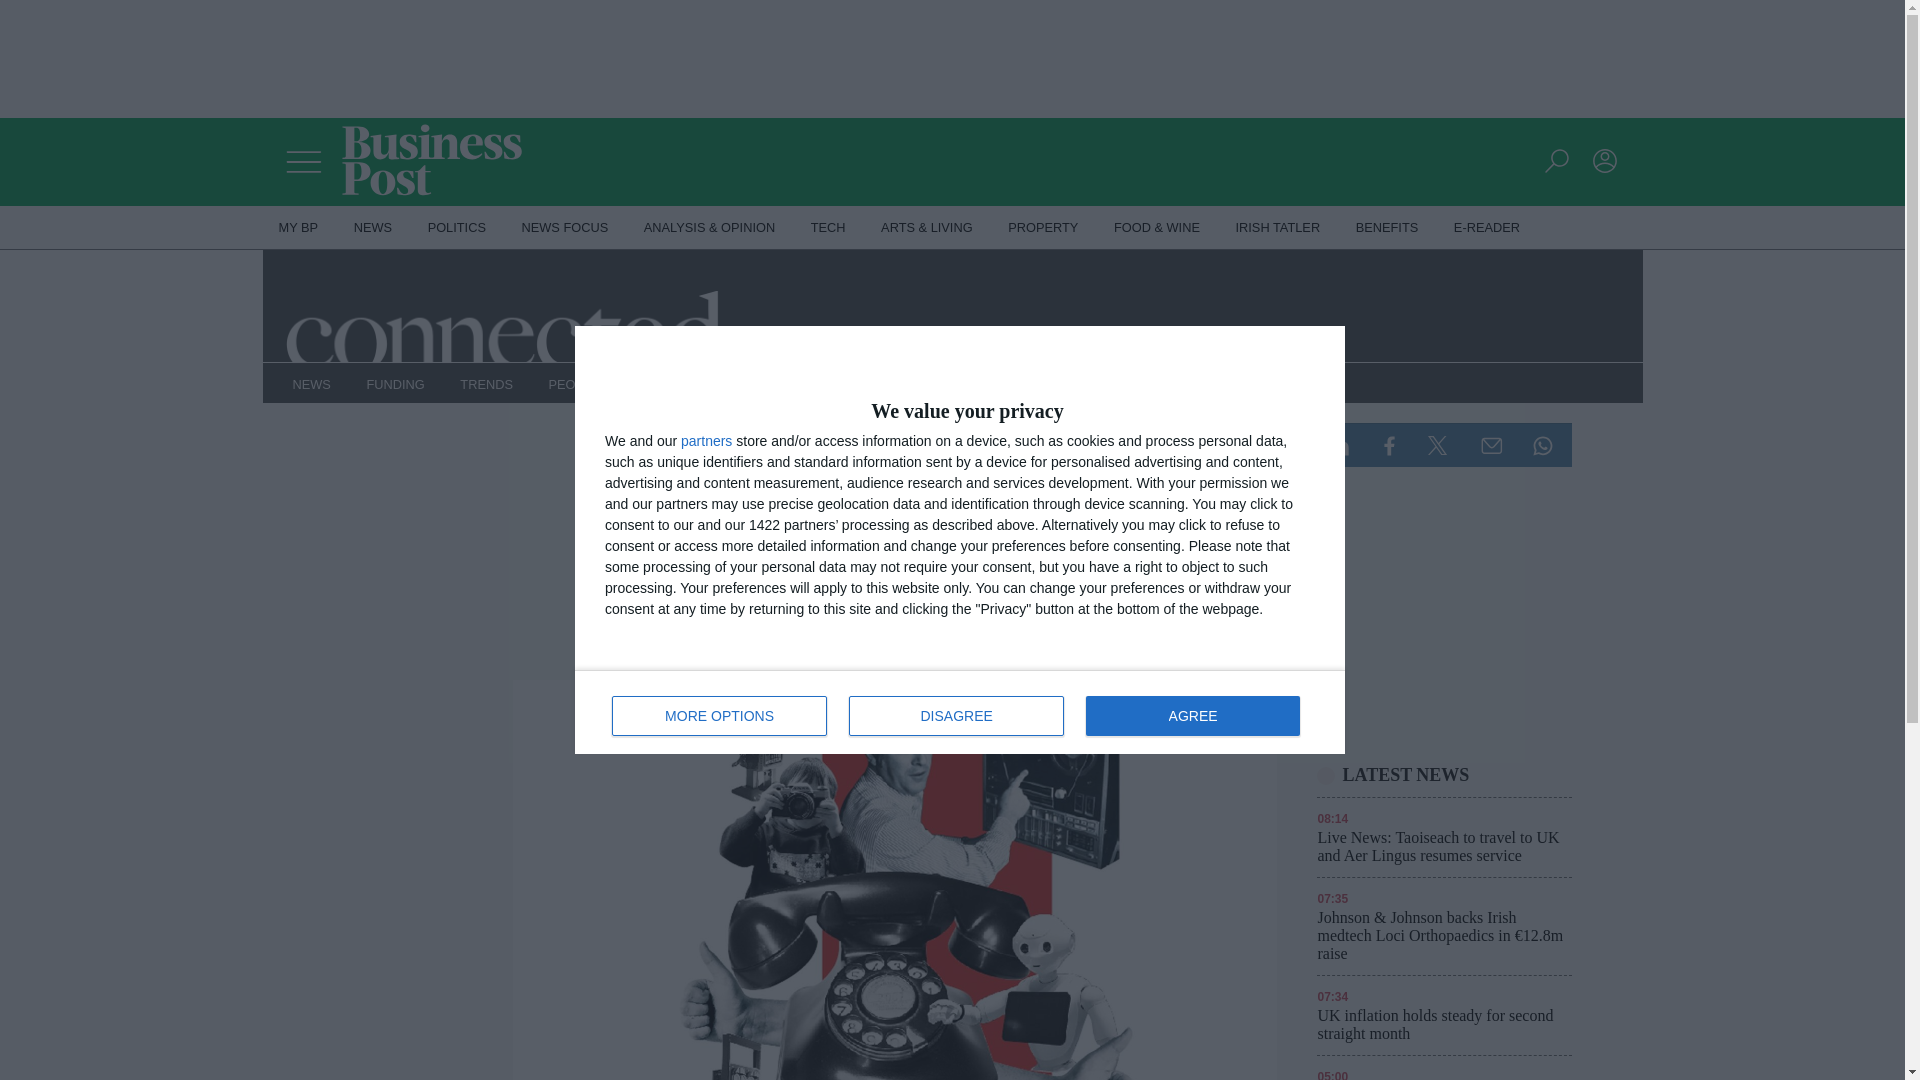 Image resolution: width=1920 pixels, height=1080 pixels. I want to click on TECH, so click(828, 228).